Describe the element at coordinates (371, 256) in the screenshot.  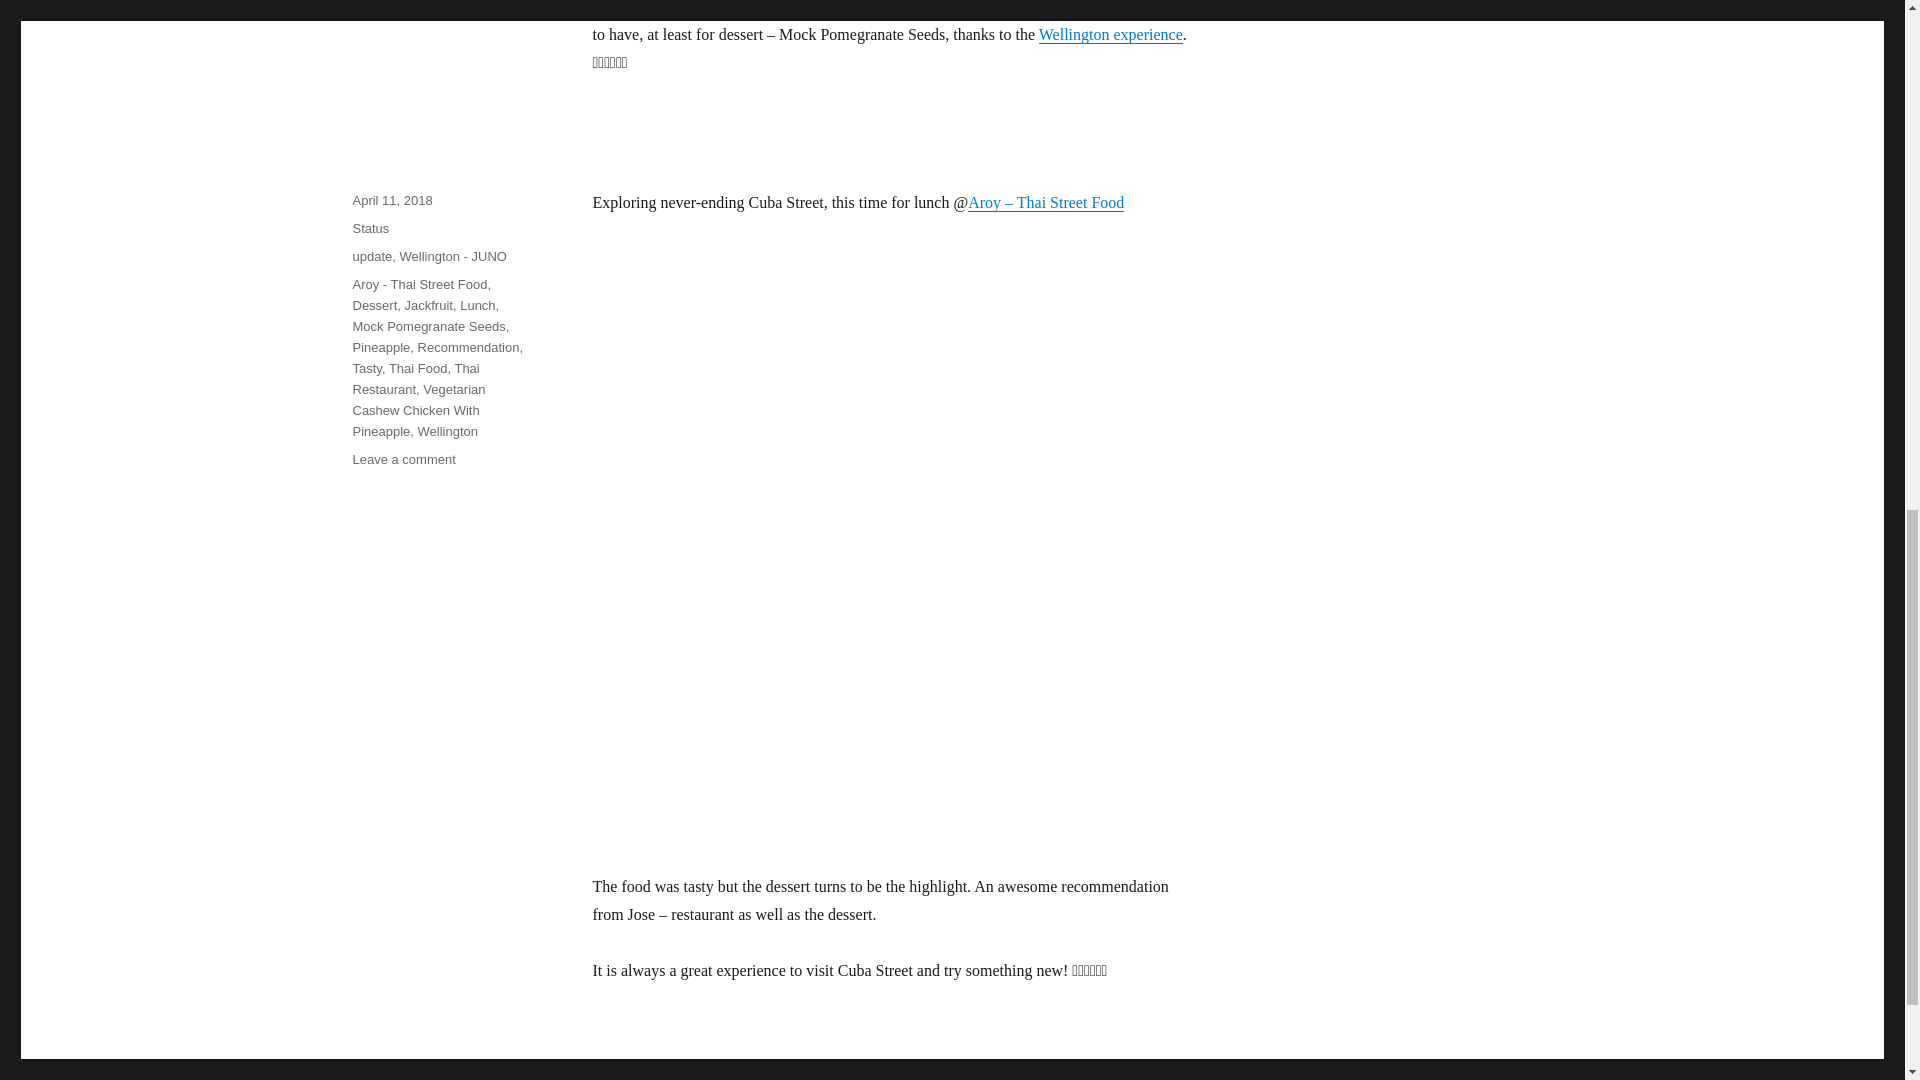
I see `update` at that location.